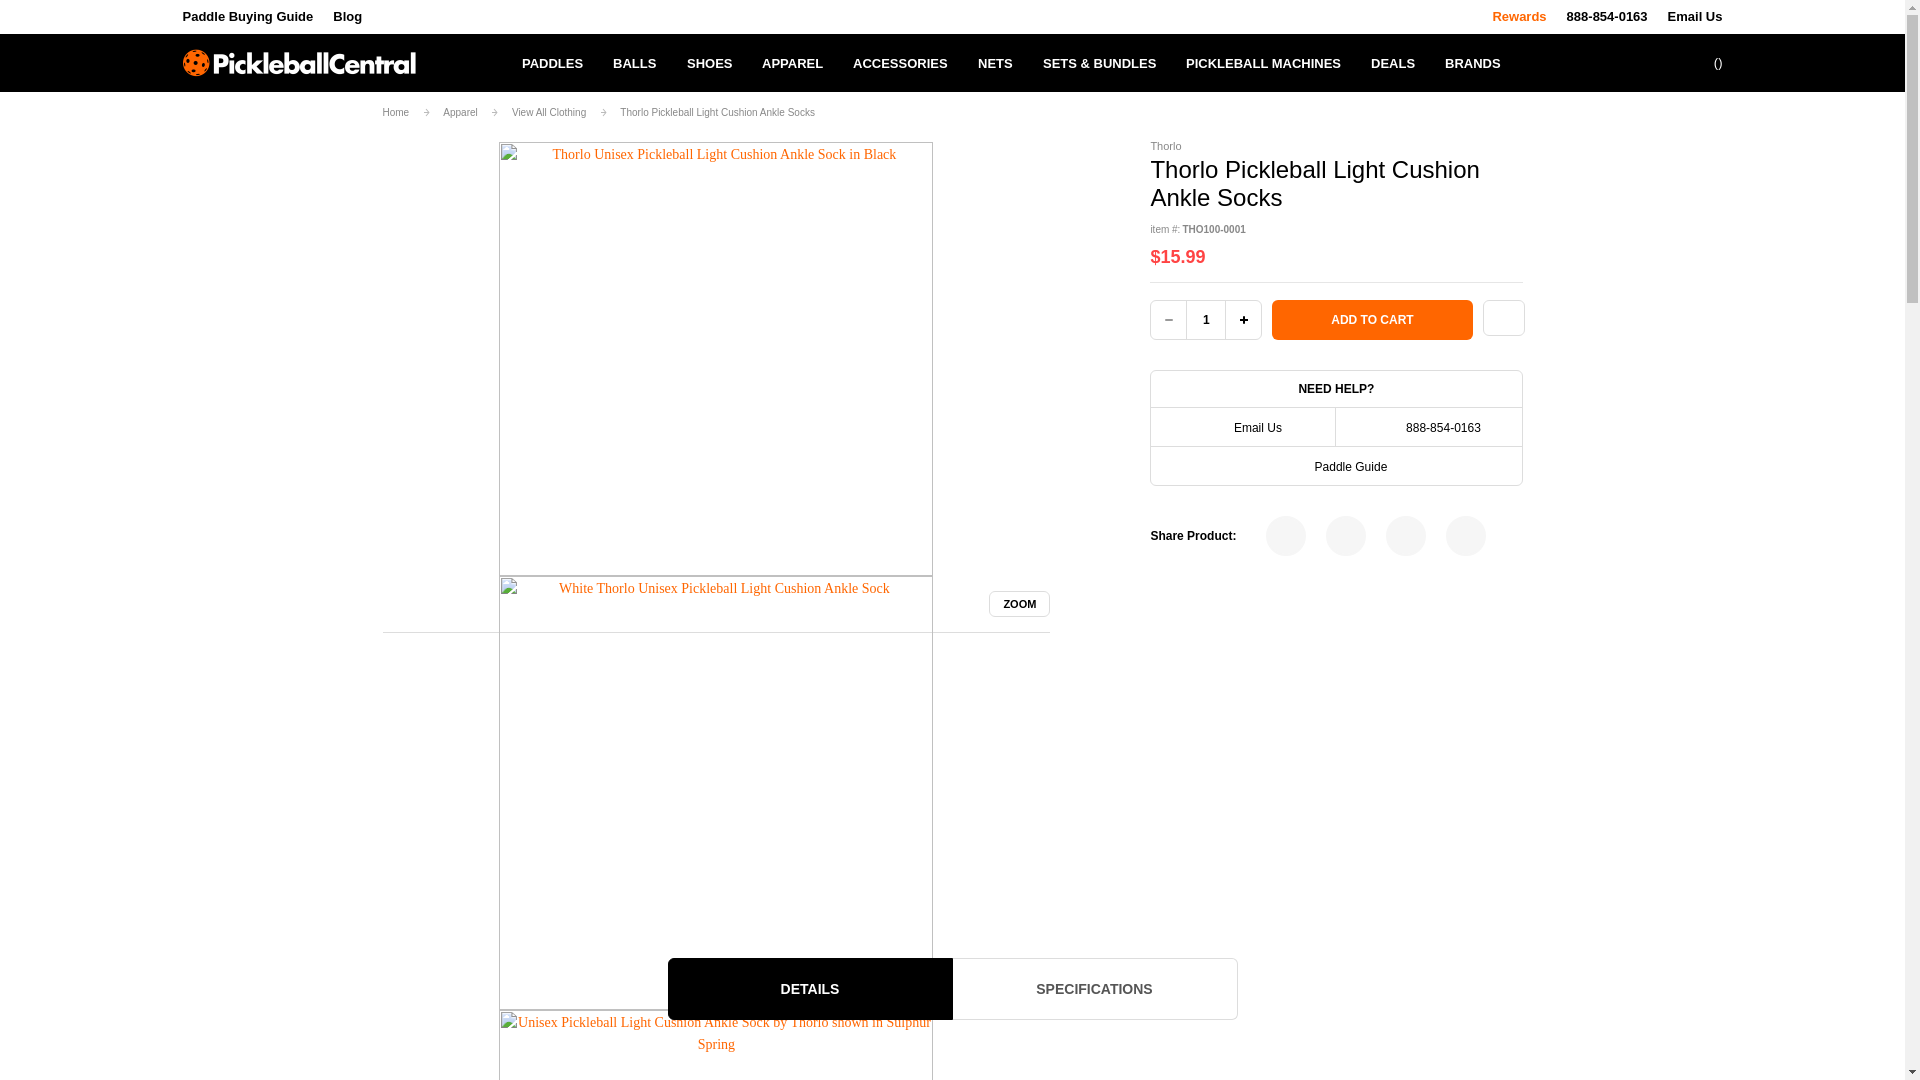  I want to click on PADDLES, so click(552, 62).